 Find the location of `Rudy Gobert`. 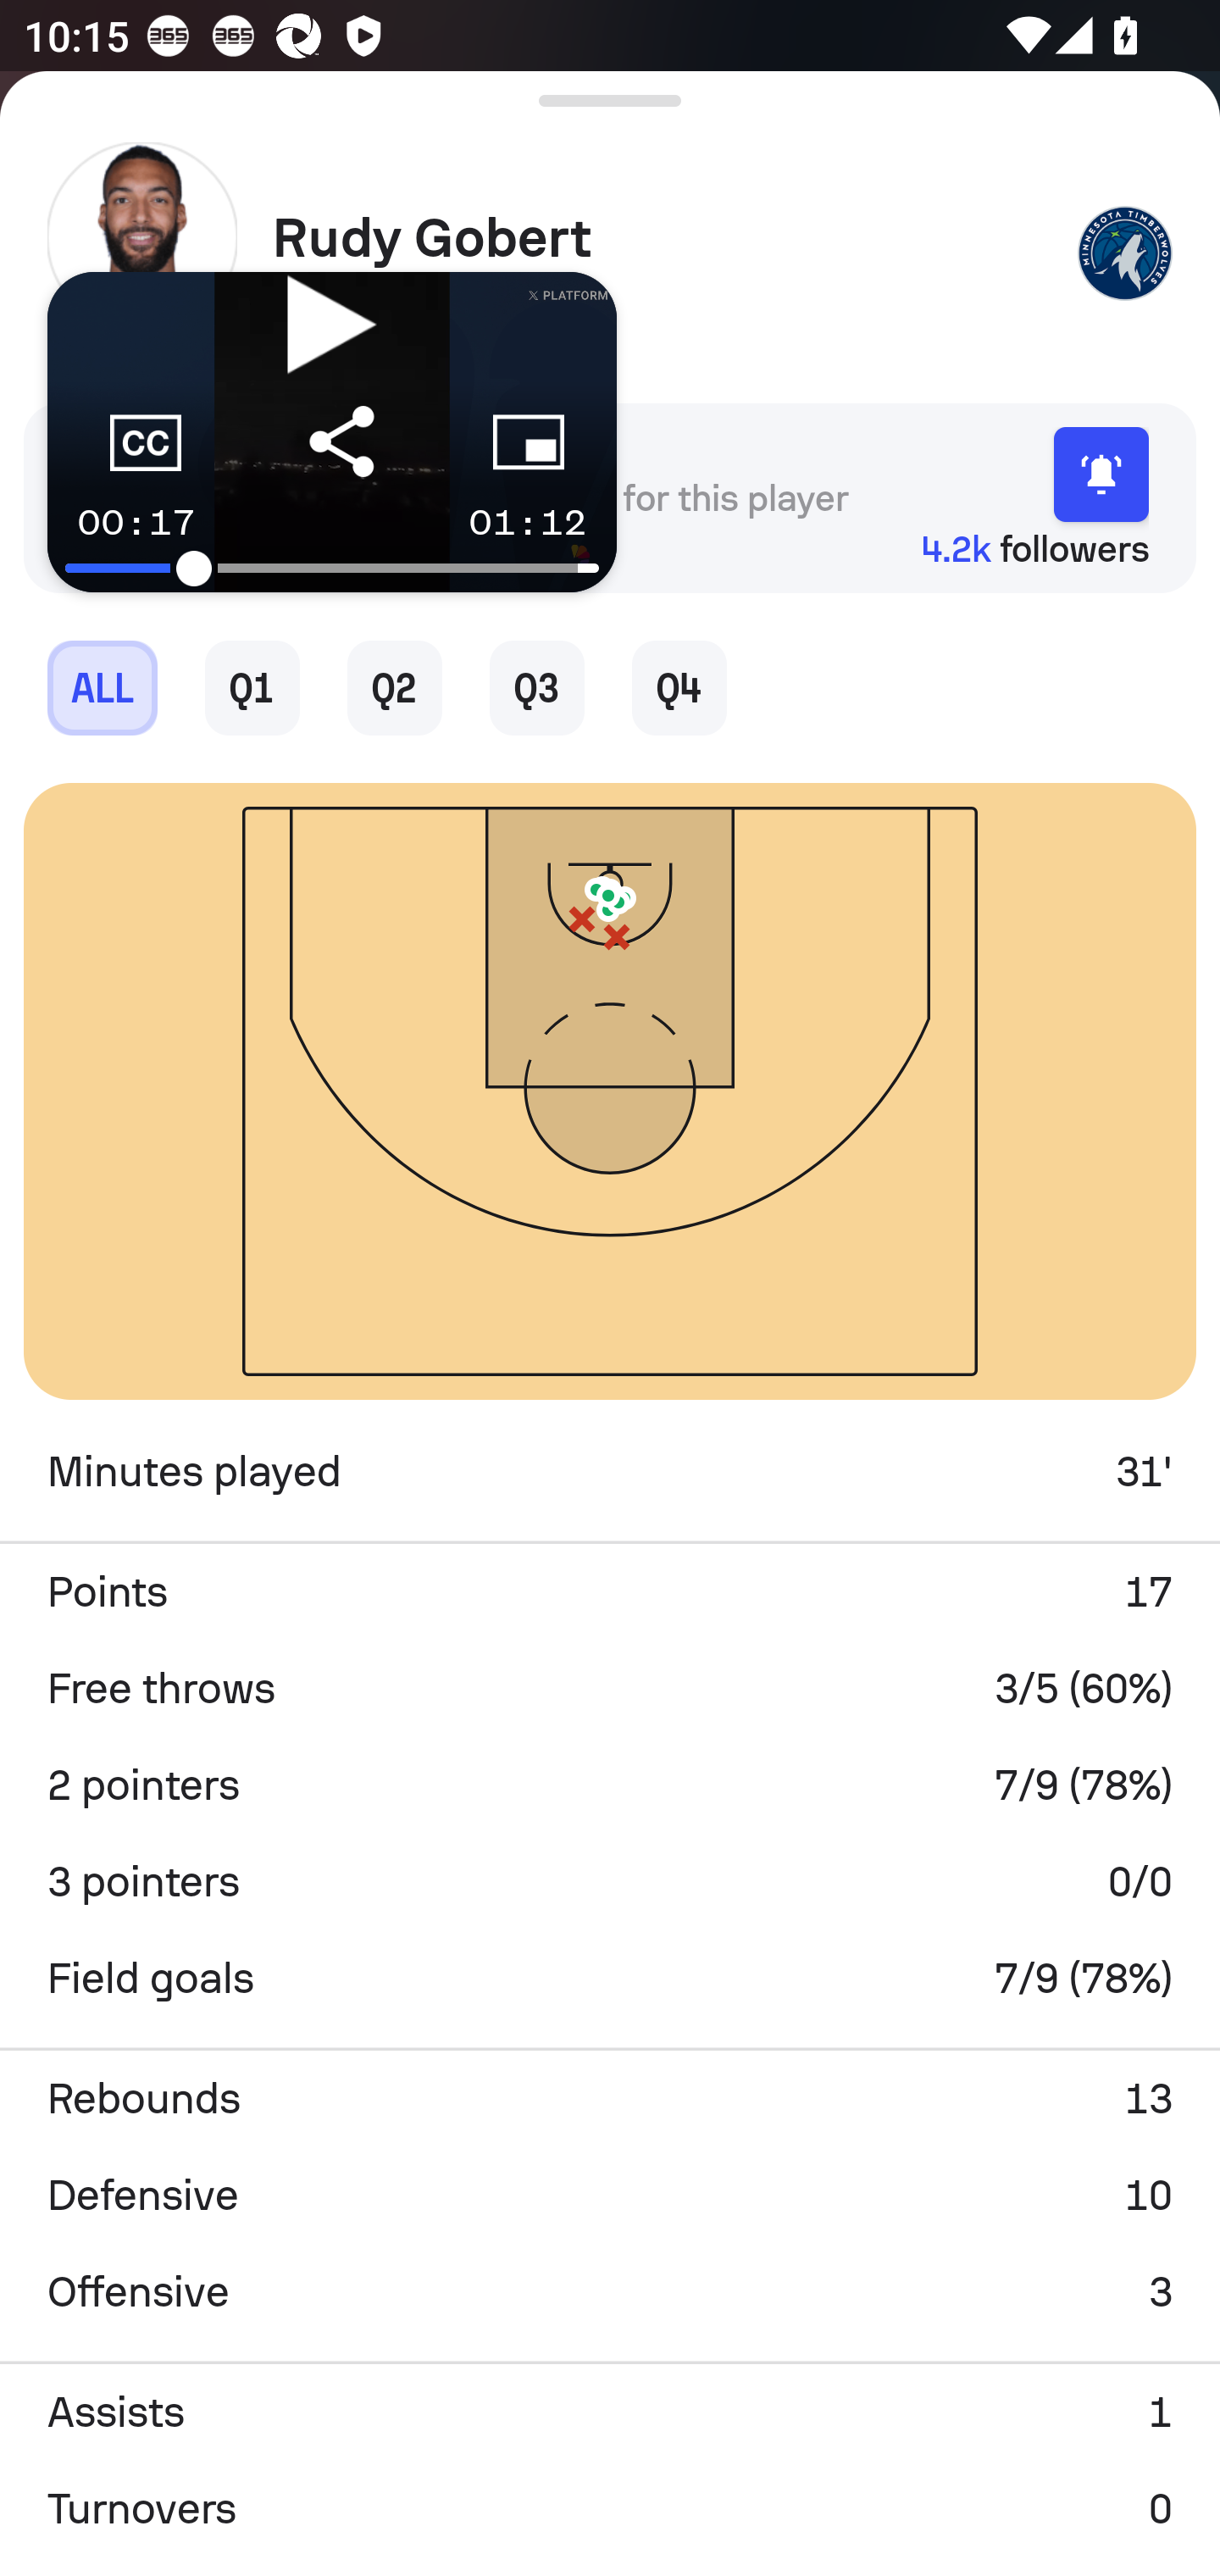

Rudy Gobert is located at coordinates (663, 238).